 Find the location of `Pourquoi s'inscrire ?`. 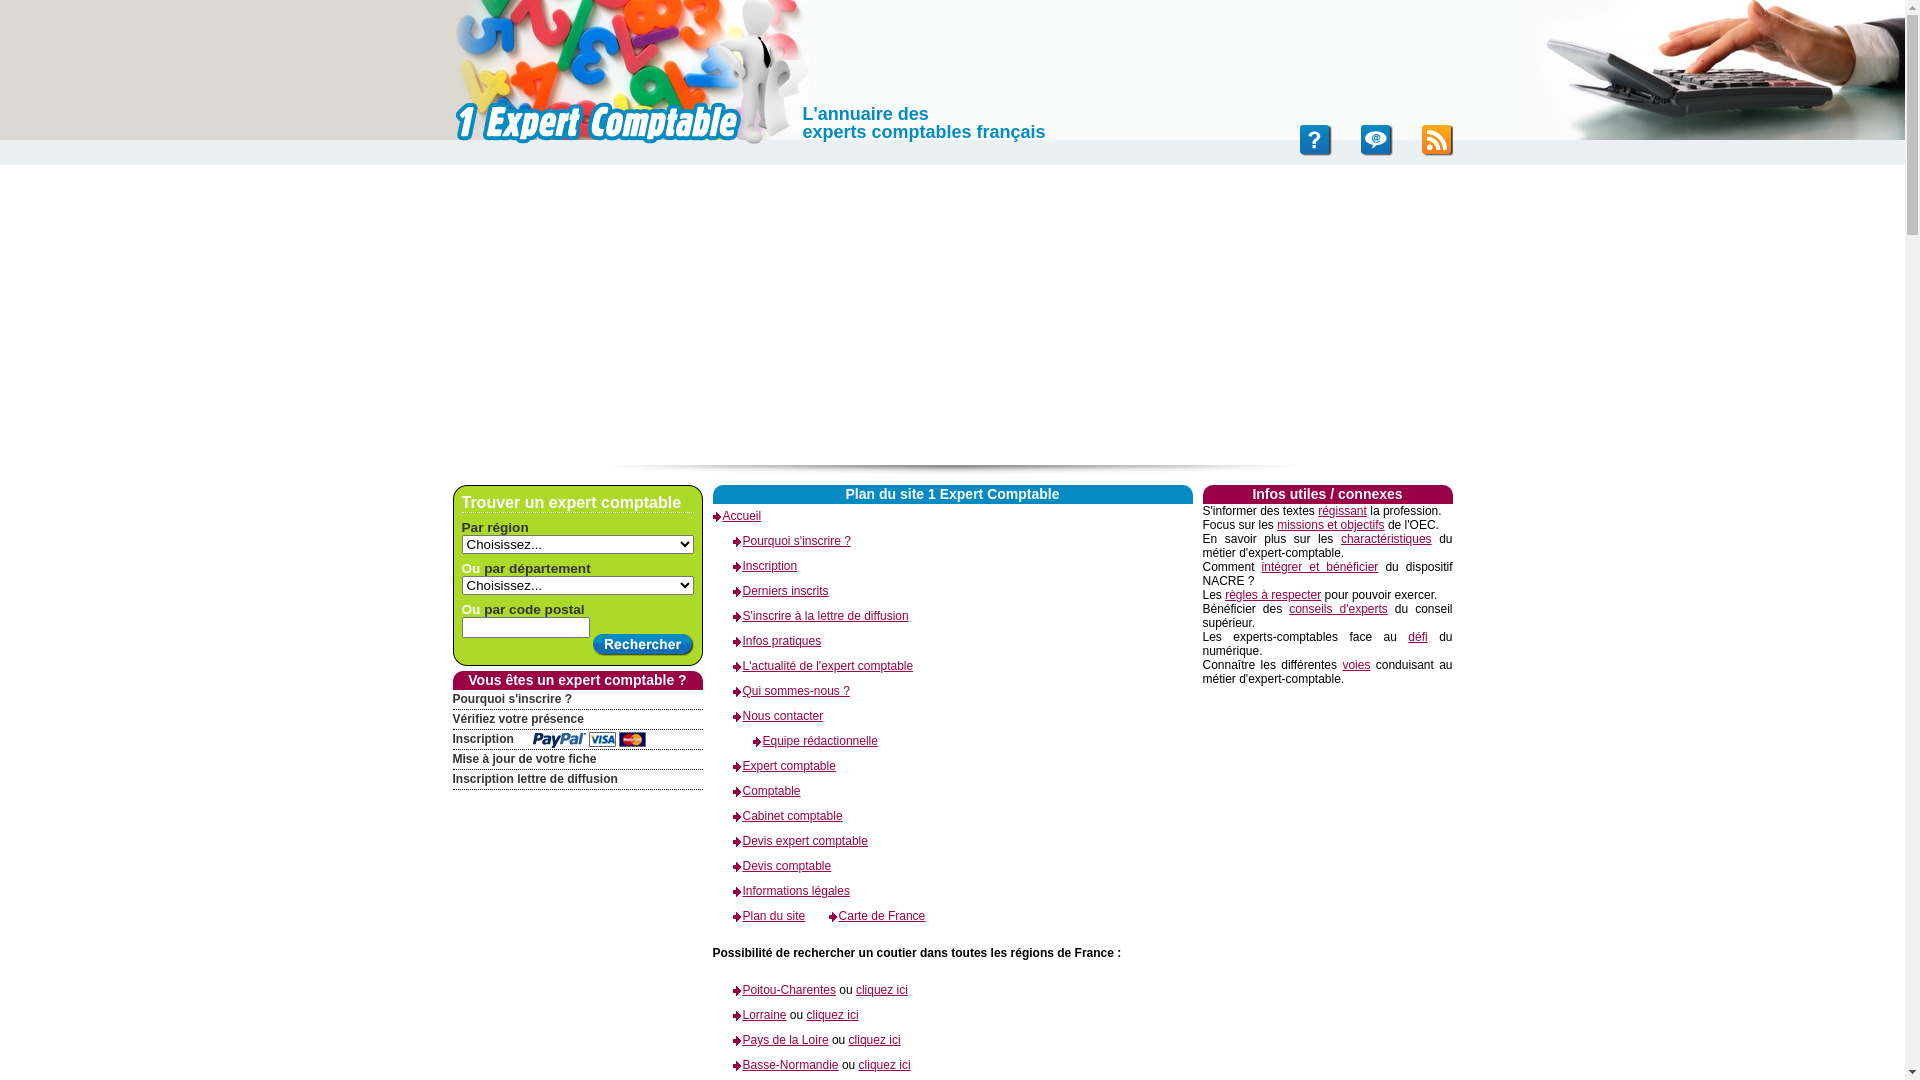

Pourquoi s'inscrire ? is located at coordinates (577, 700).